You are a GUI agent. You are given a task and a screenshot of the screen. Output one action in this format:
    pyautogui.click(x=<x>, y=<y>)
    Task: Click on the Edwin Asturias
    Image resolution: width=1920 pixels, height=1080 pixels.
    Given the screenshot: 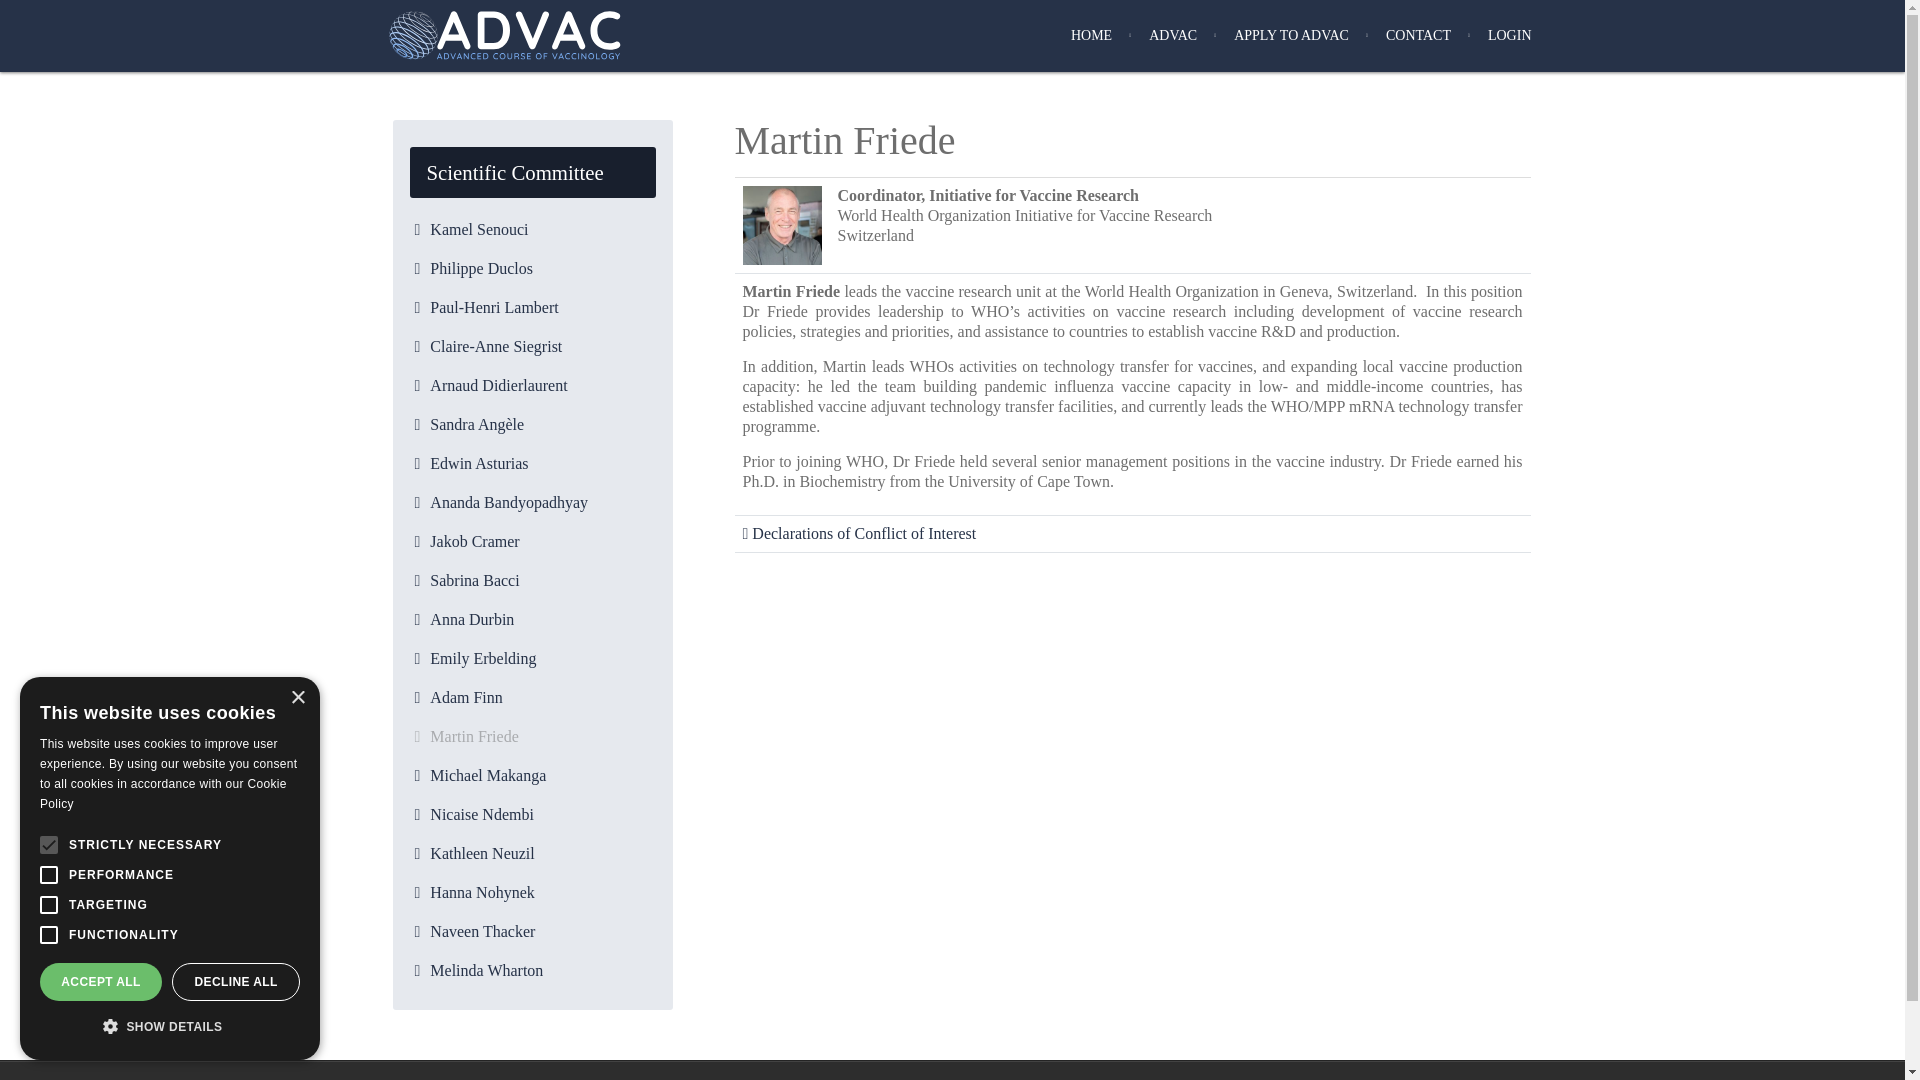 What is the action you would take?
    pyautogui.click(x=532, y=464)
    